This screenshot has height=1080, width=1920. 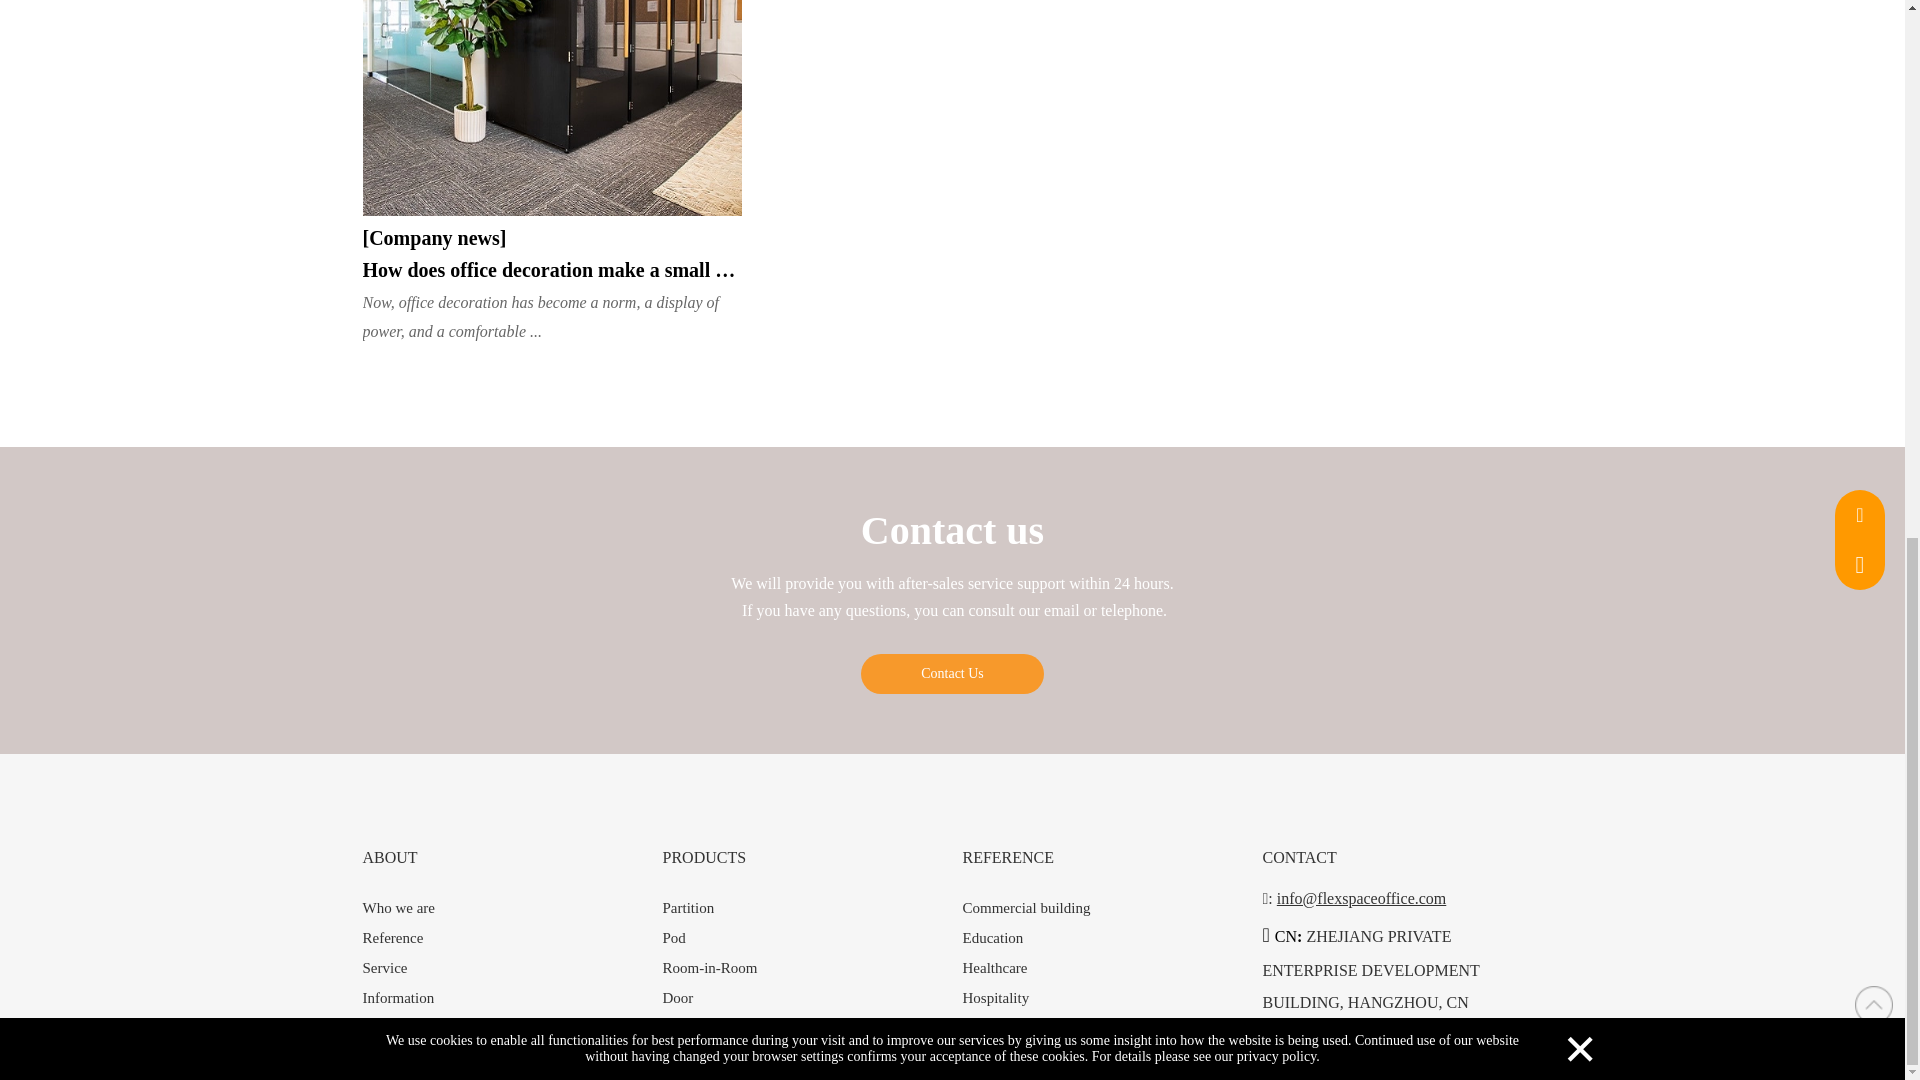 What do you see at coordinates (709, 968) in the screenshot?
I see `Room-in-Room` at bounding box center [709, 968].